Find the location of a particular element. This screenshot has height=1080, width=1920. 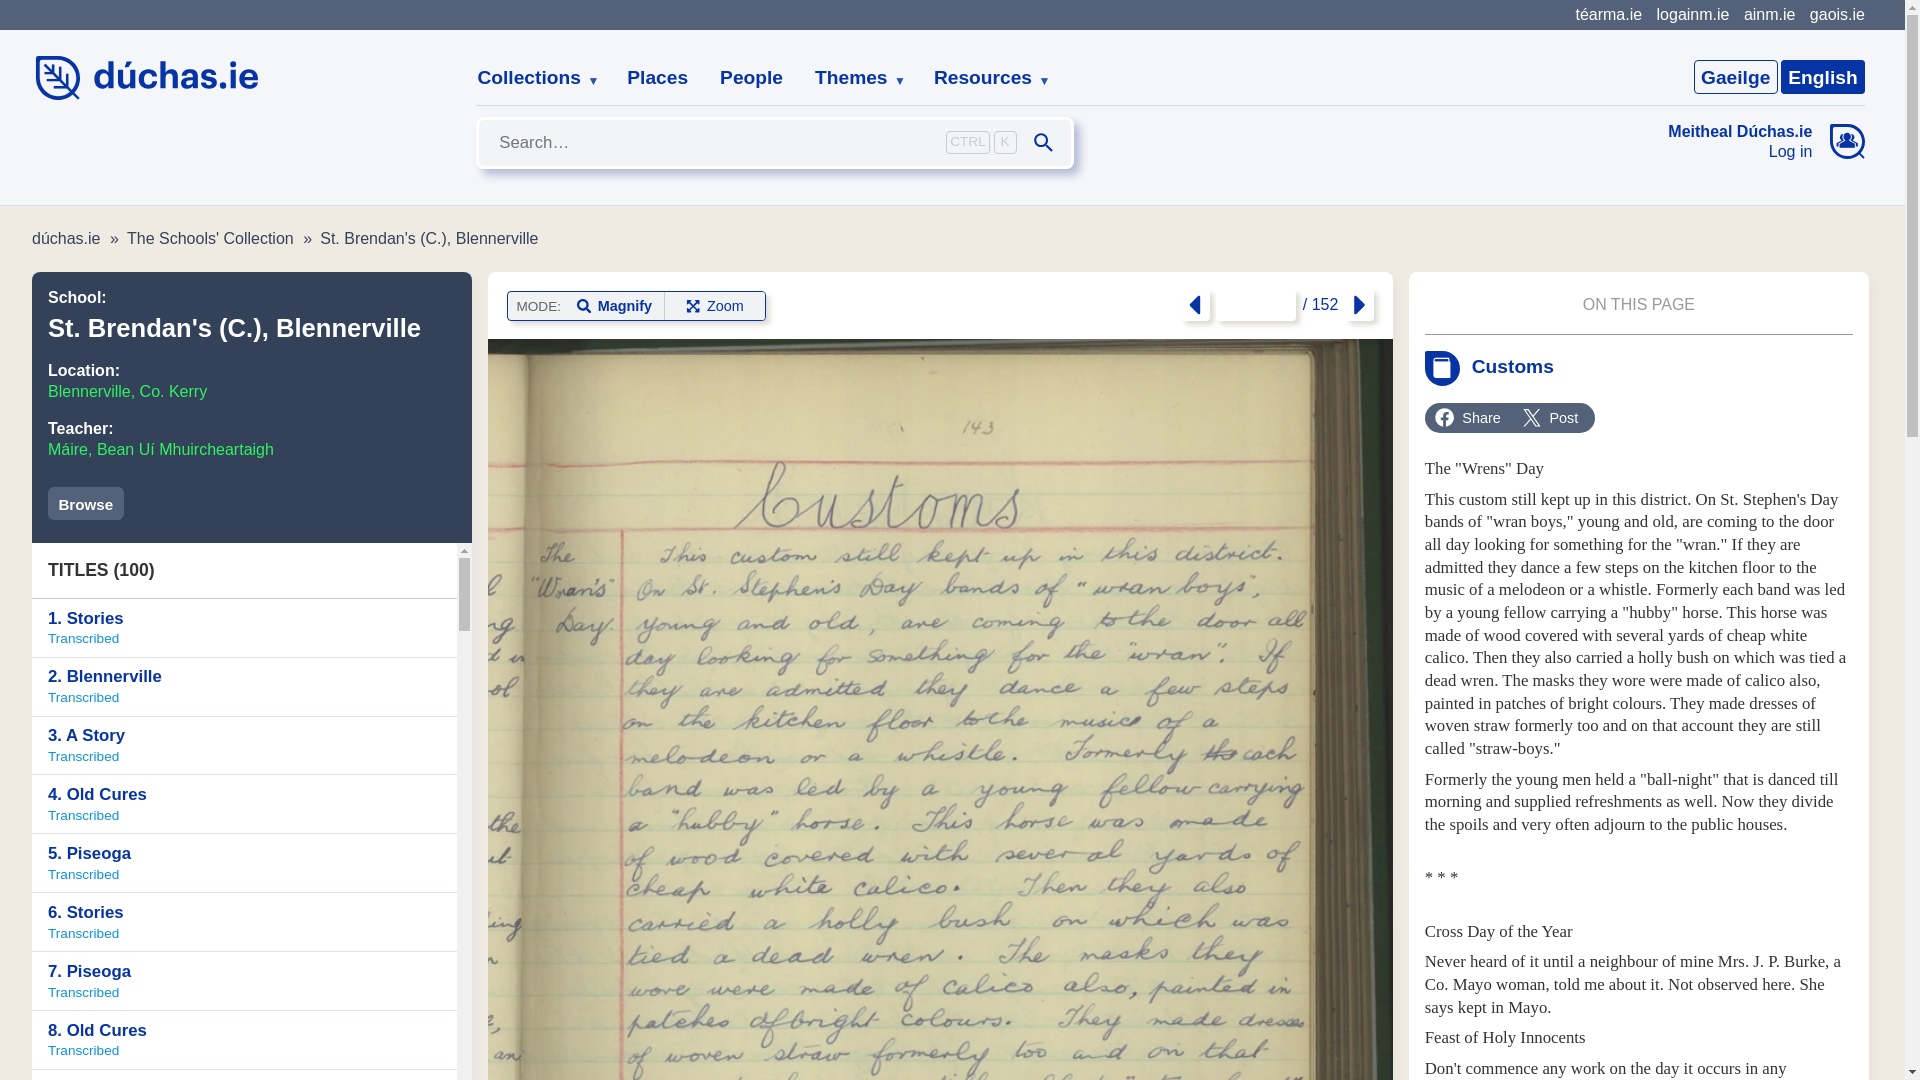

Browse is located at coordinates (530, 78).